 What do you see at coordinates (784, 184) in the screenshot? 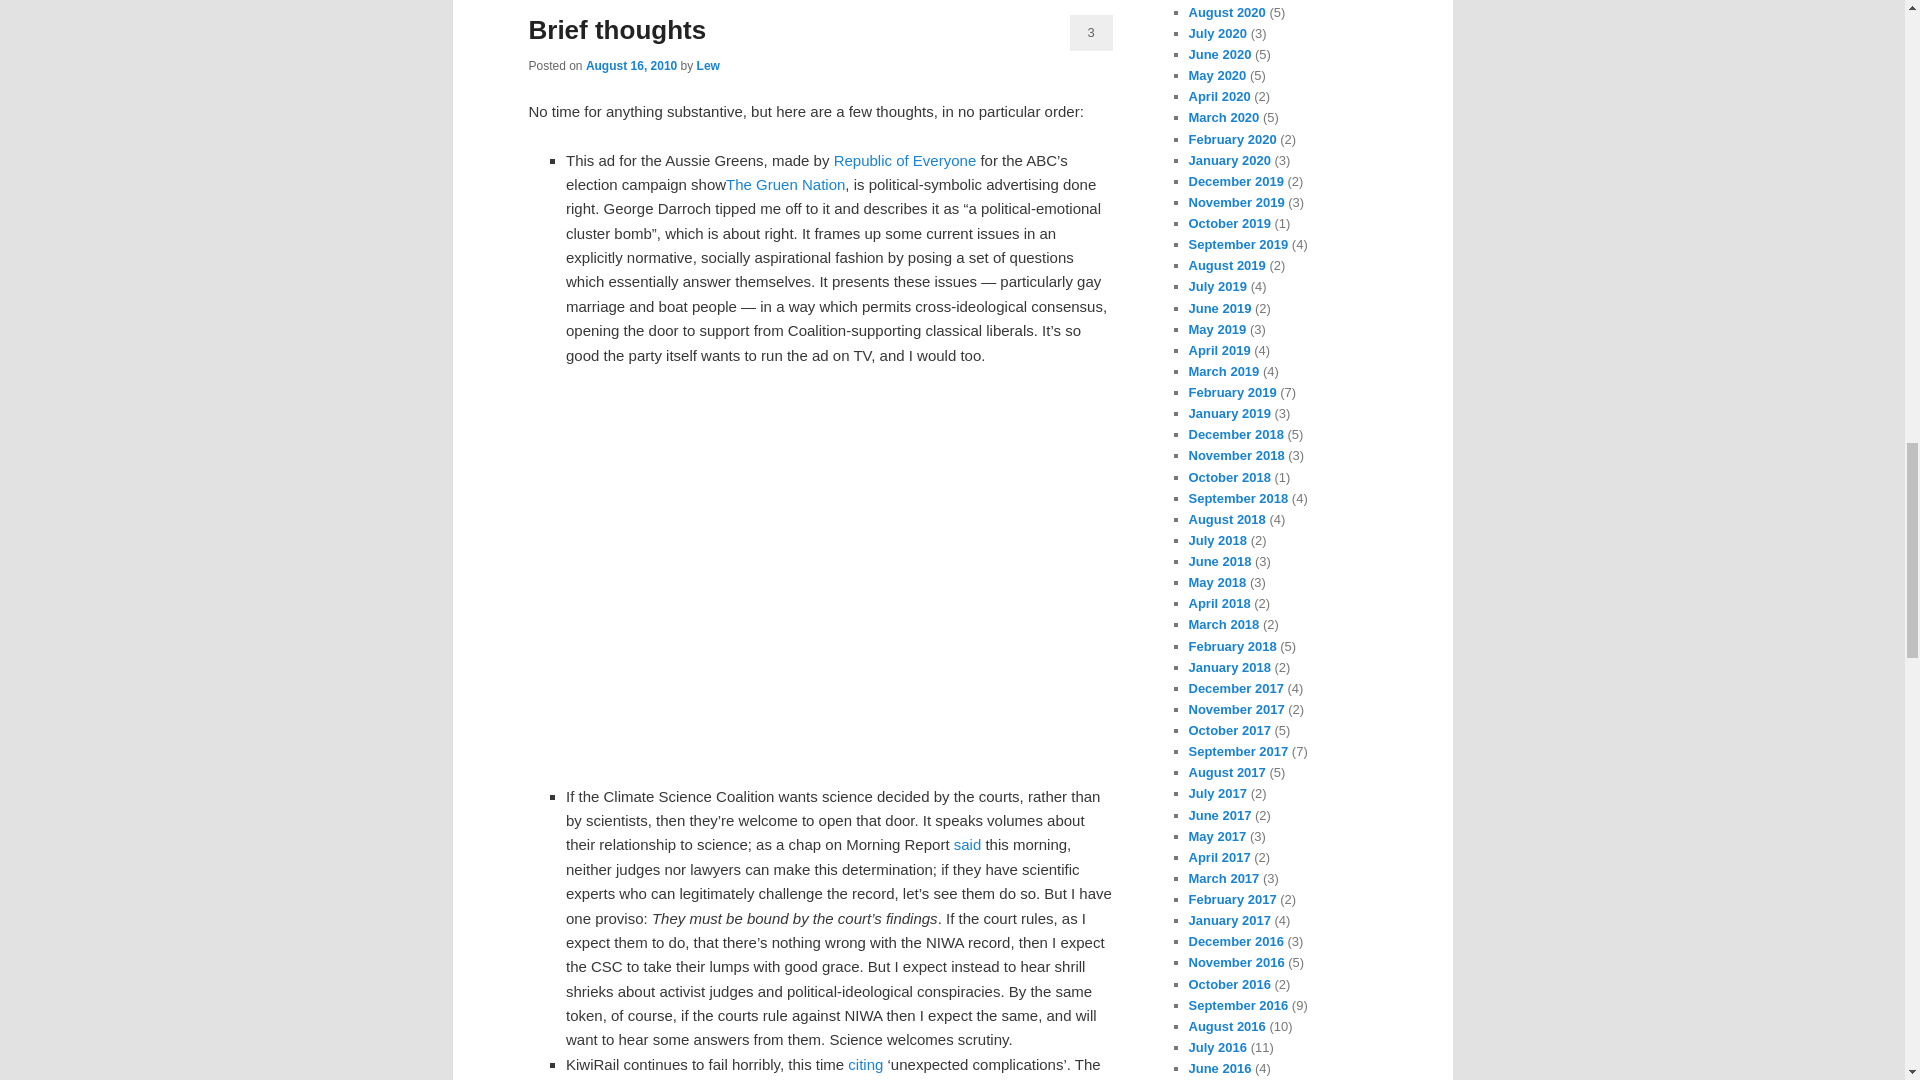
I see `The Gruen Nation` at bounding box center [784, 184].